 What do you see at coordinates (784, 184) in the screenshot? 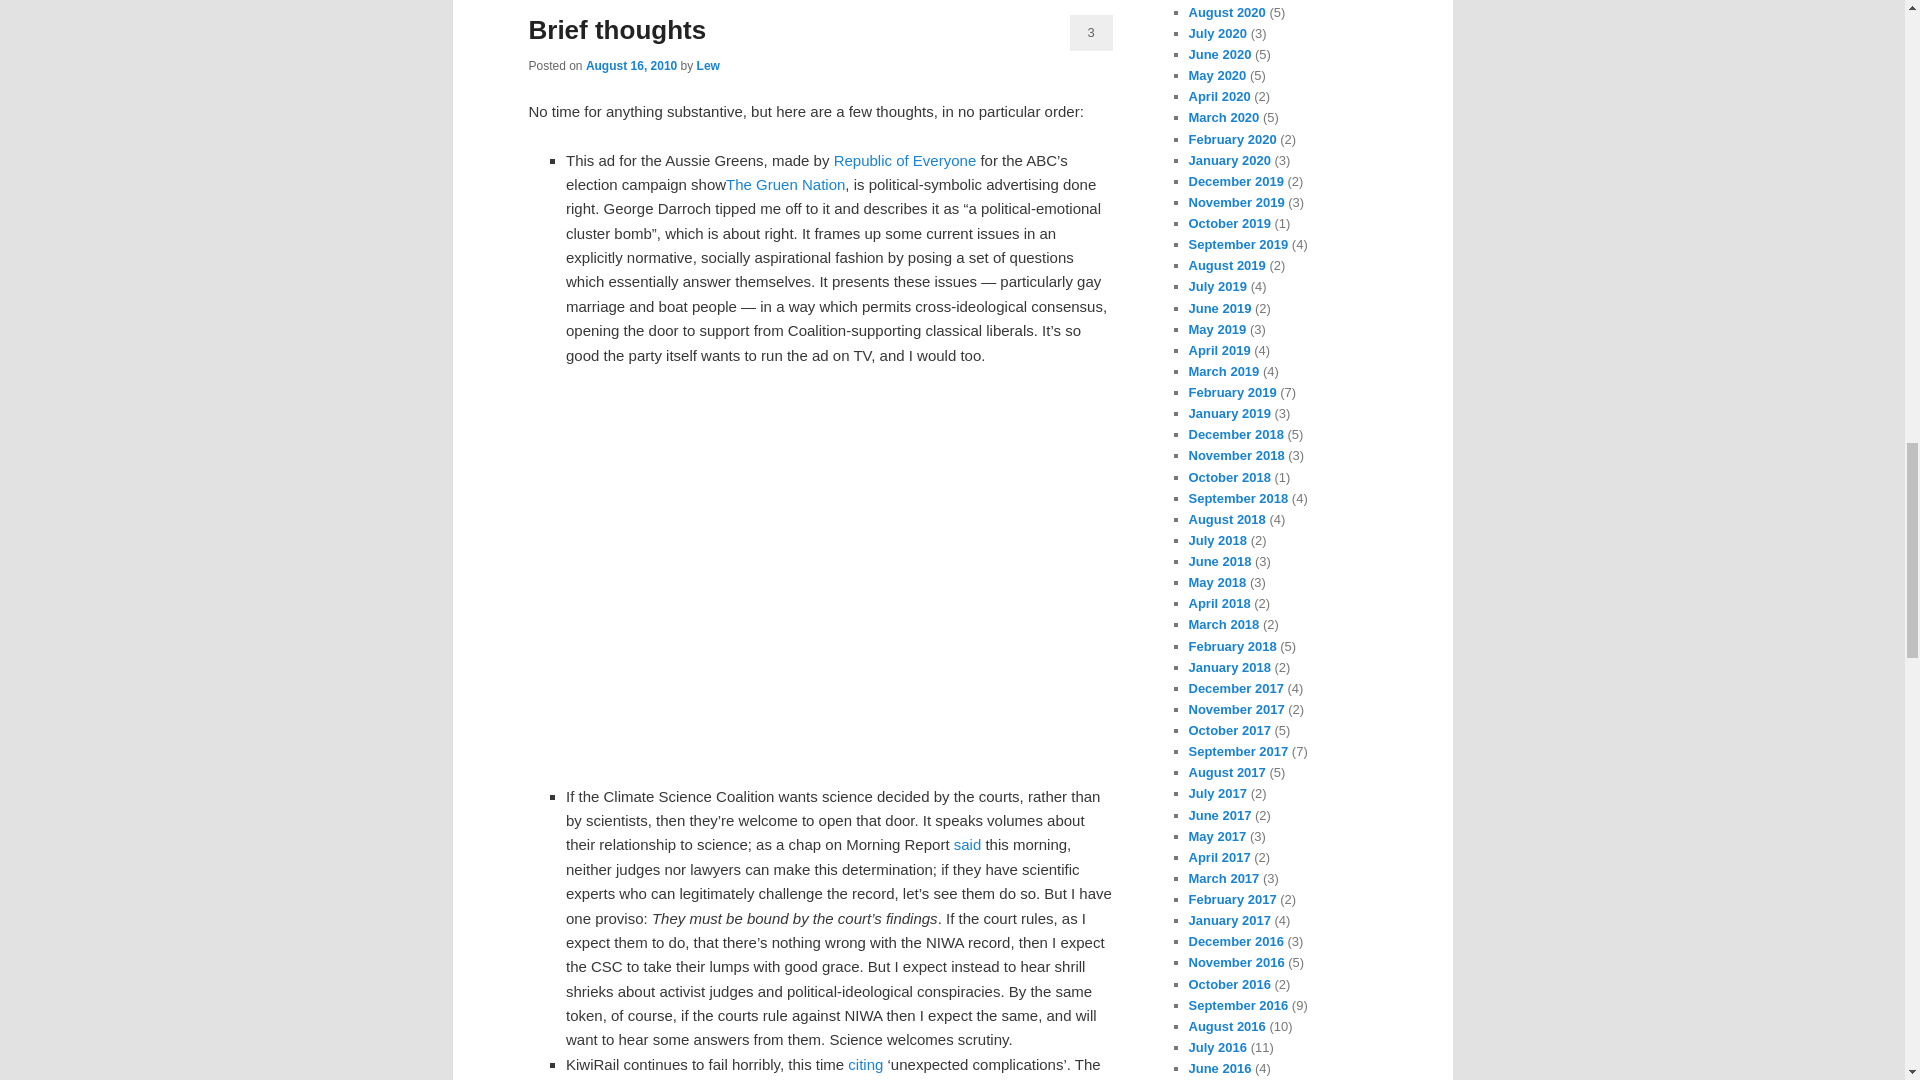
I see `The Gruen Nation` at bounding box center [784, 184].